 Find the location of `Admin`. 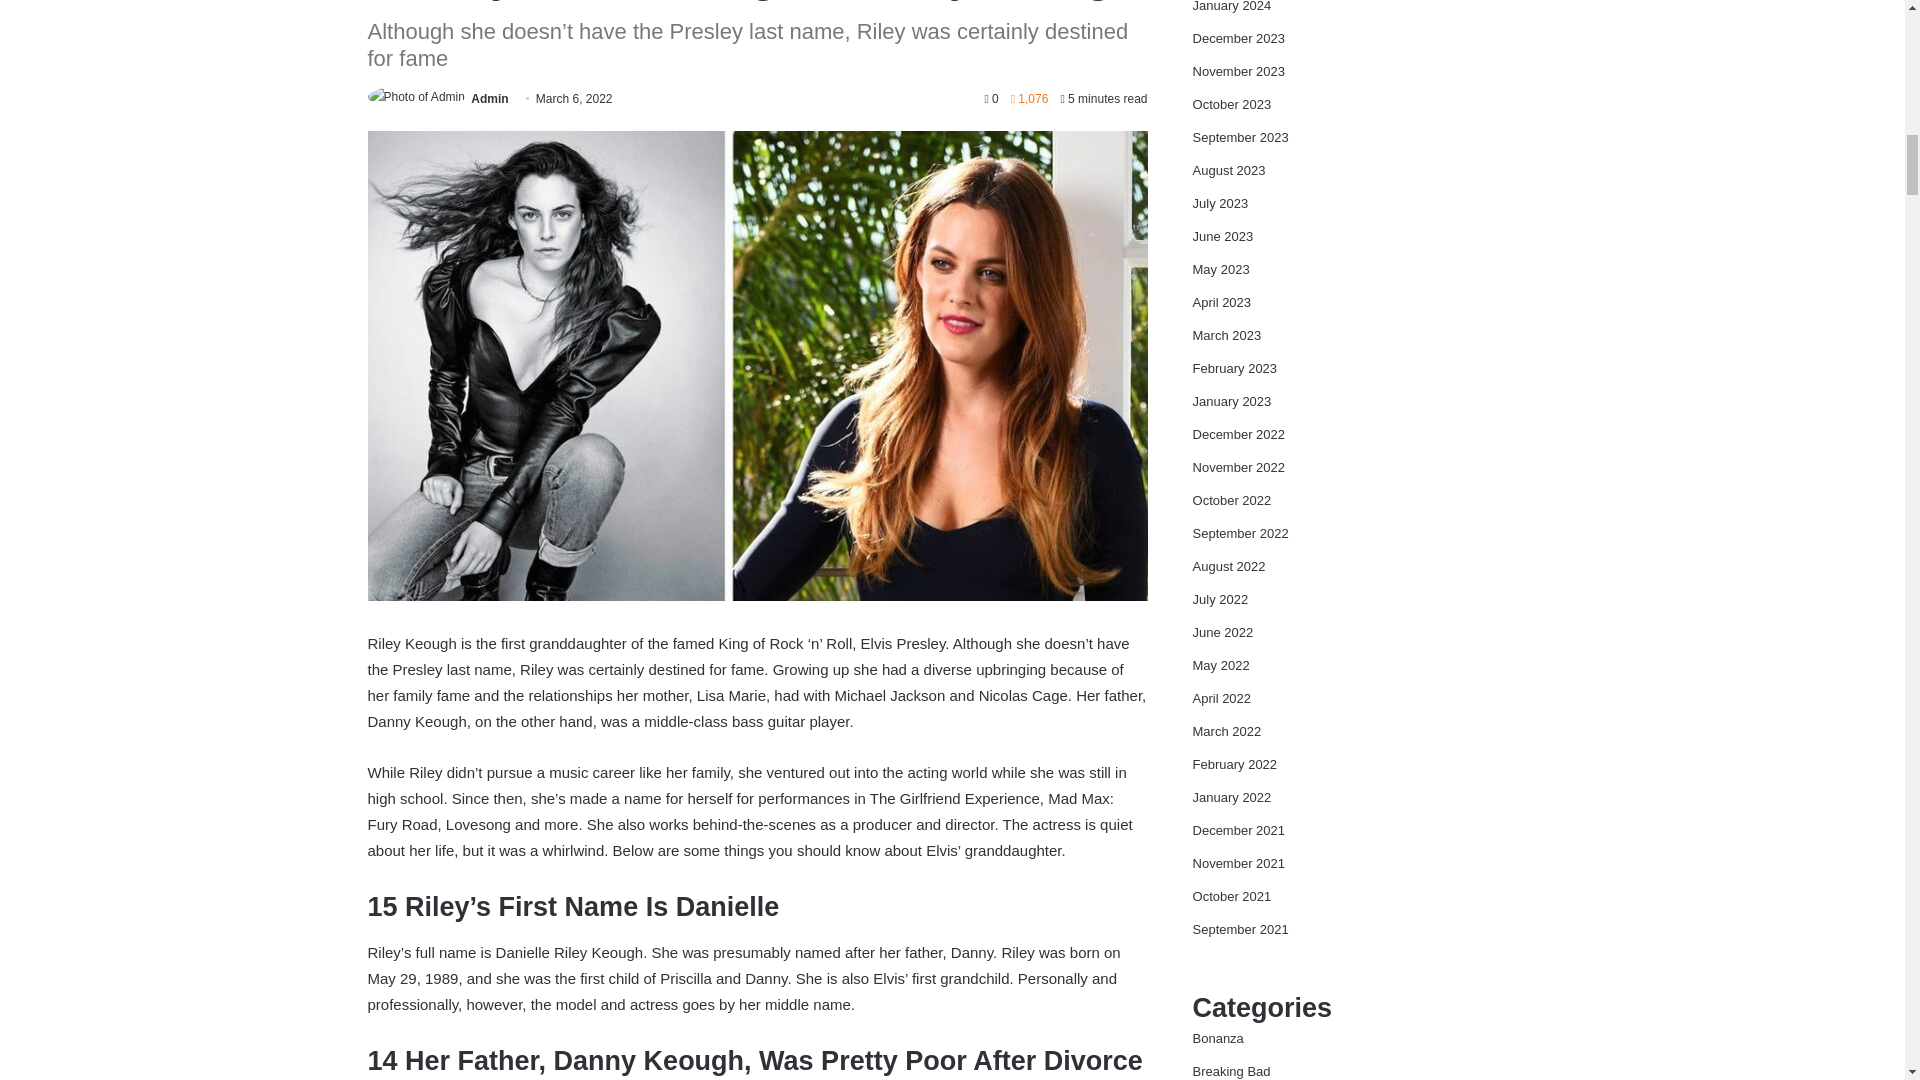

Admin is located at coordinates (489, 98).